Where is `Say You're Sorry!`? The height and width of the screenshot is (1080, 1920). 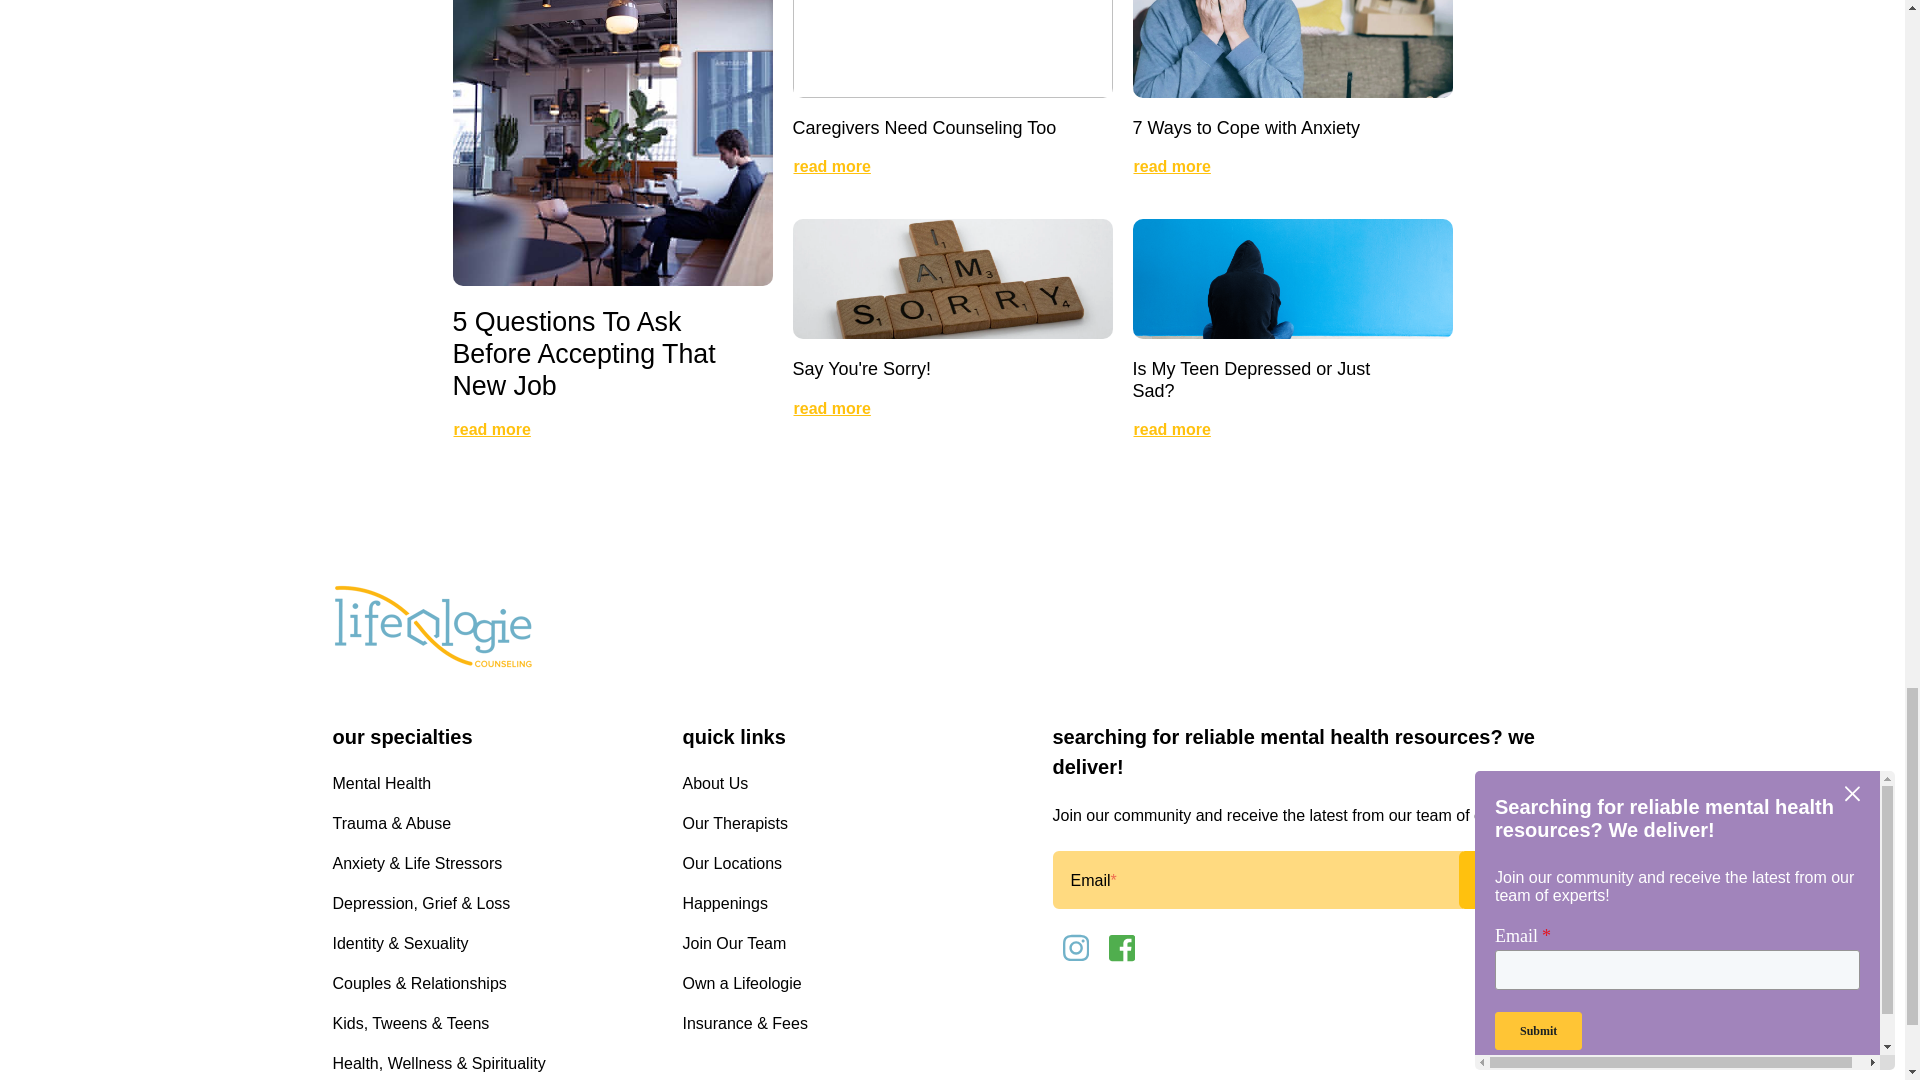 Say You're Sorry! is located at coordinates (861, 368).